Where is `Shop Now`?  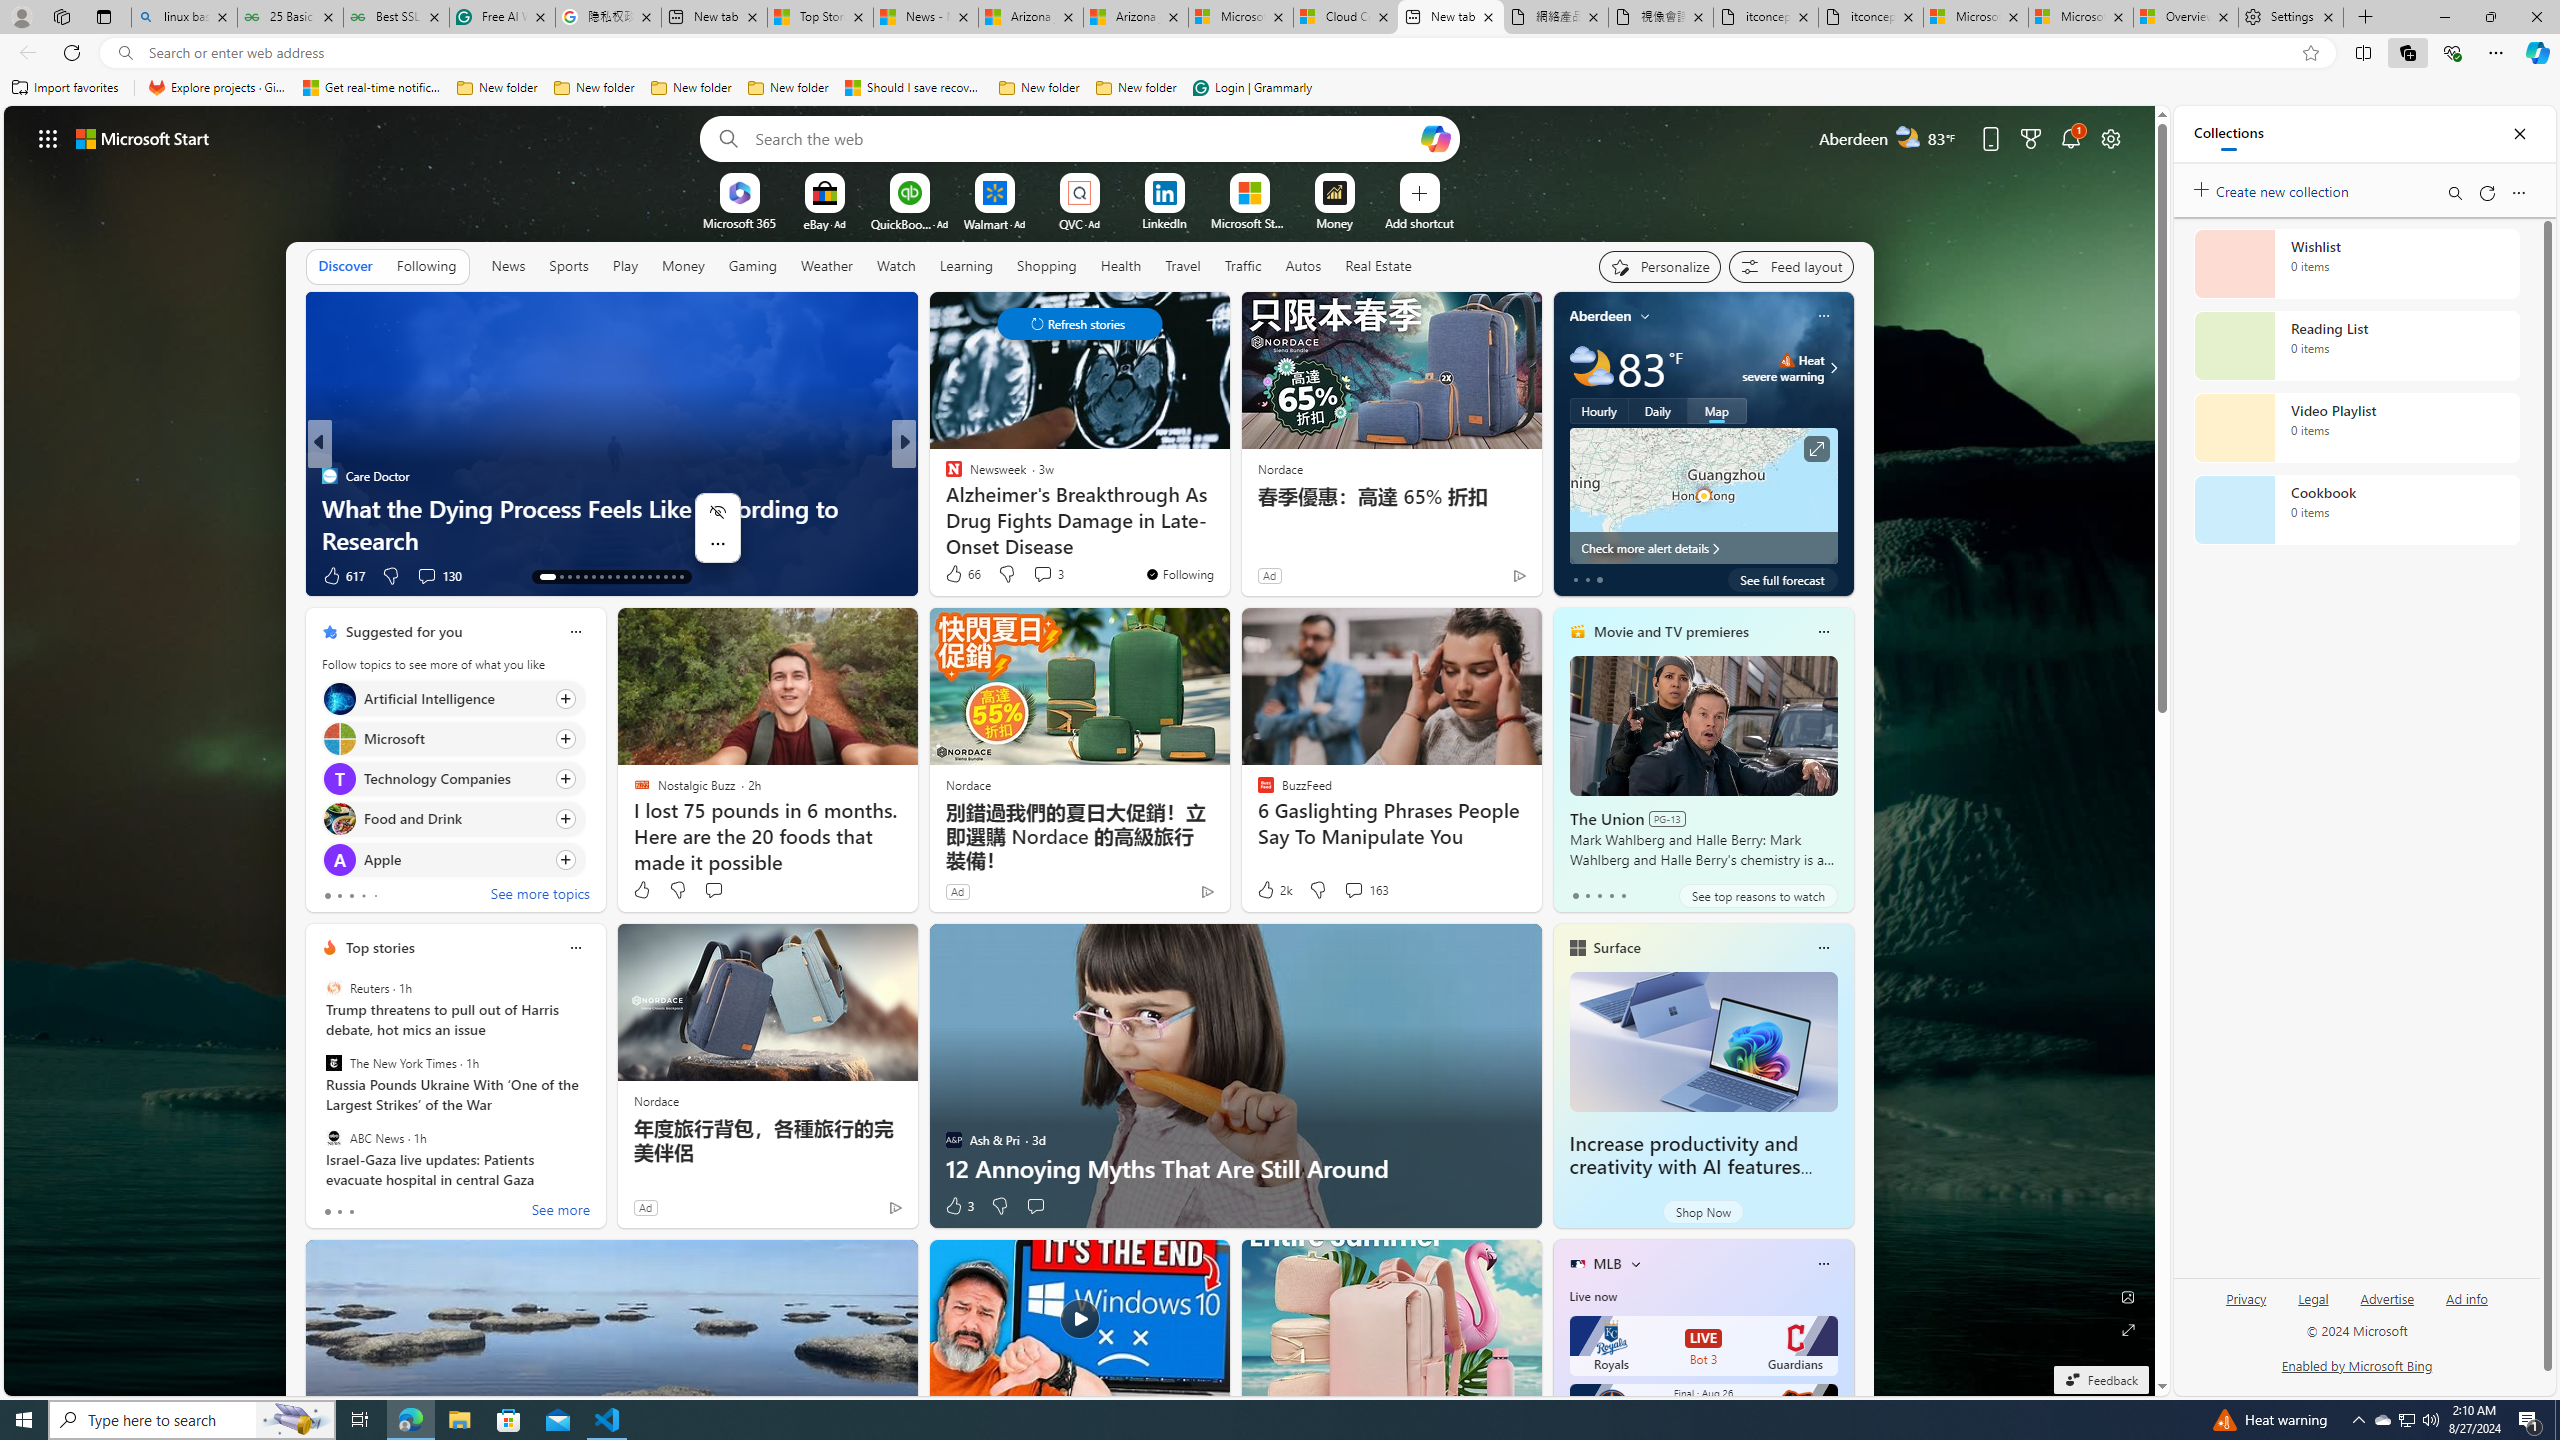 Shop Now is located at coordinates (1703, 1212).